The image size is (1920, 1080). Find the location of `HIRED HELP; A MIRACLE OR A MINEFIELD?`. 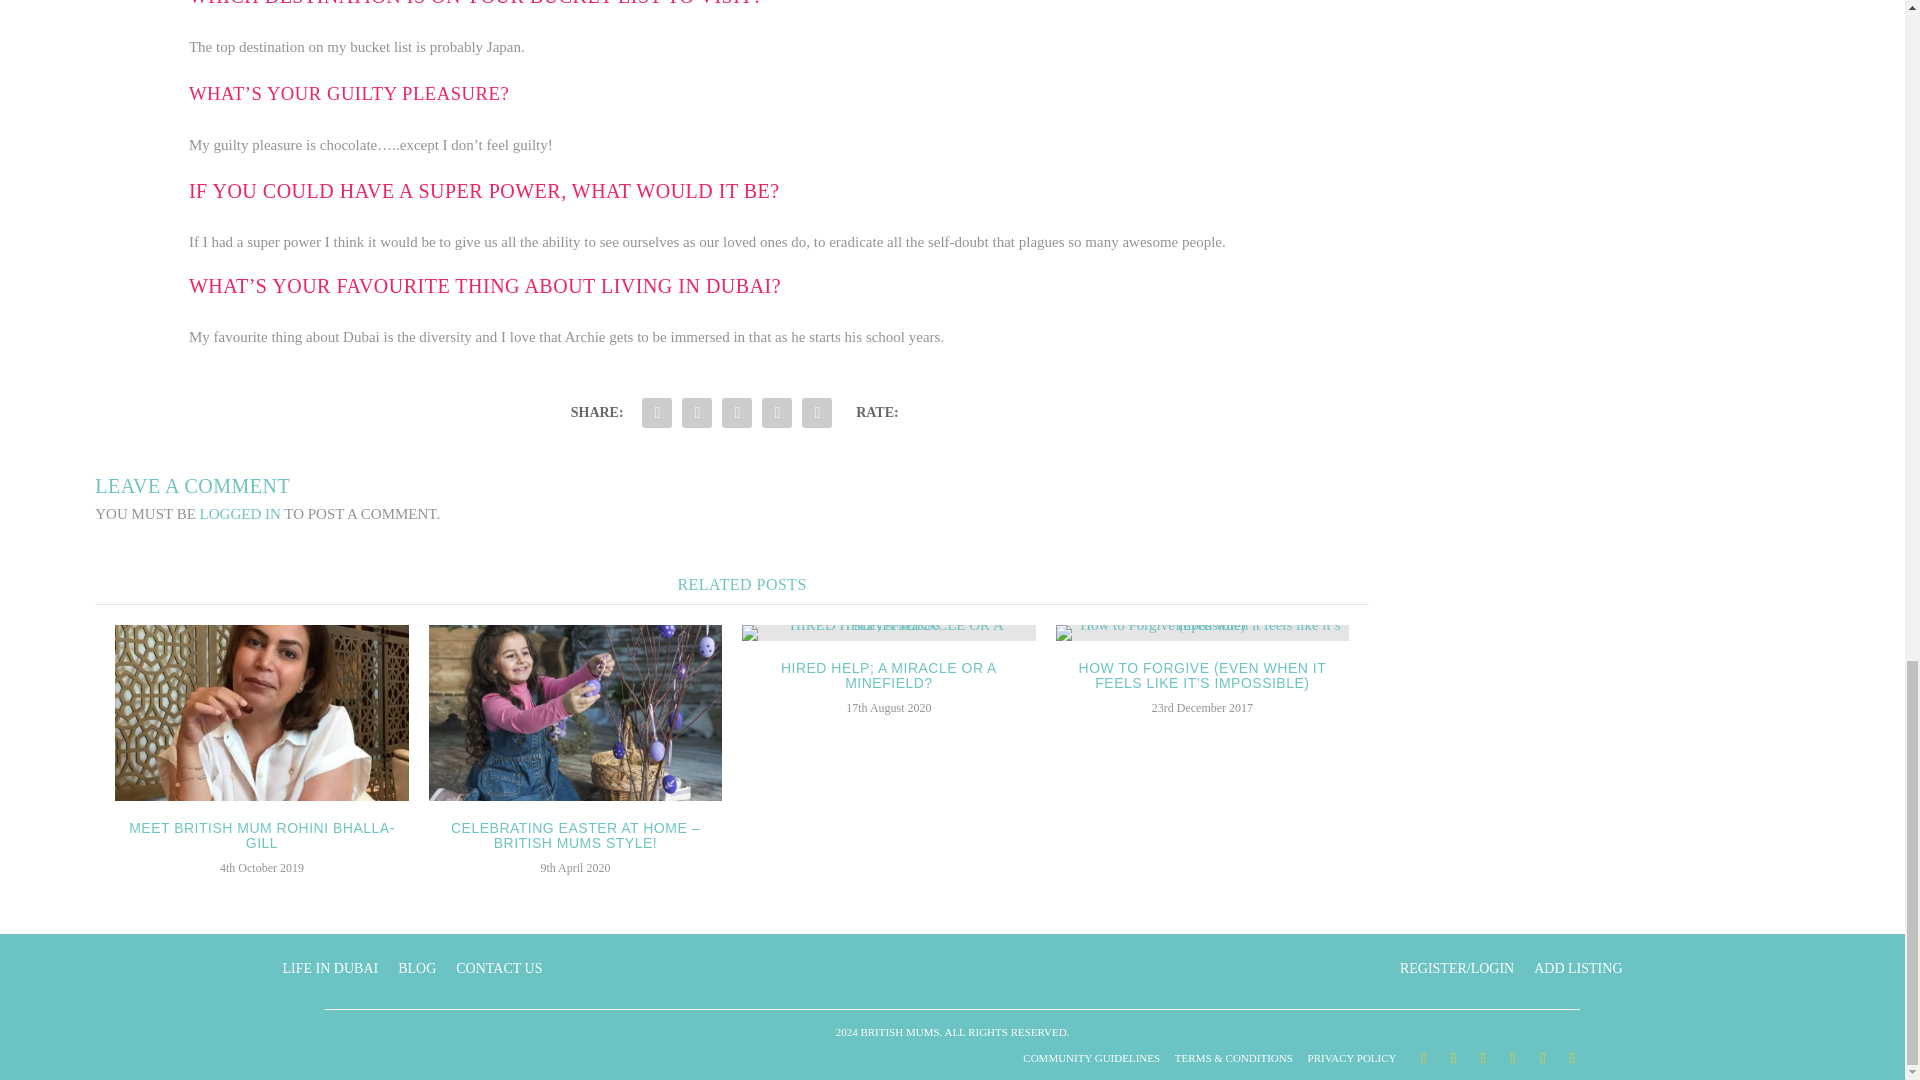

HIRED HELP; A MIRACLE OR A MINEFIELD? is located at coordinates (888, 633).